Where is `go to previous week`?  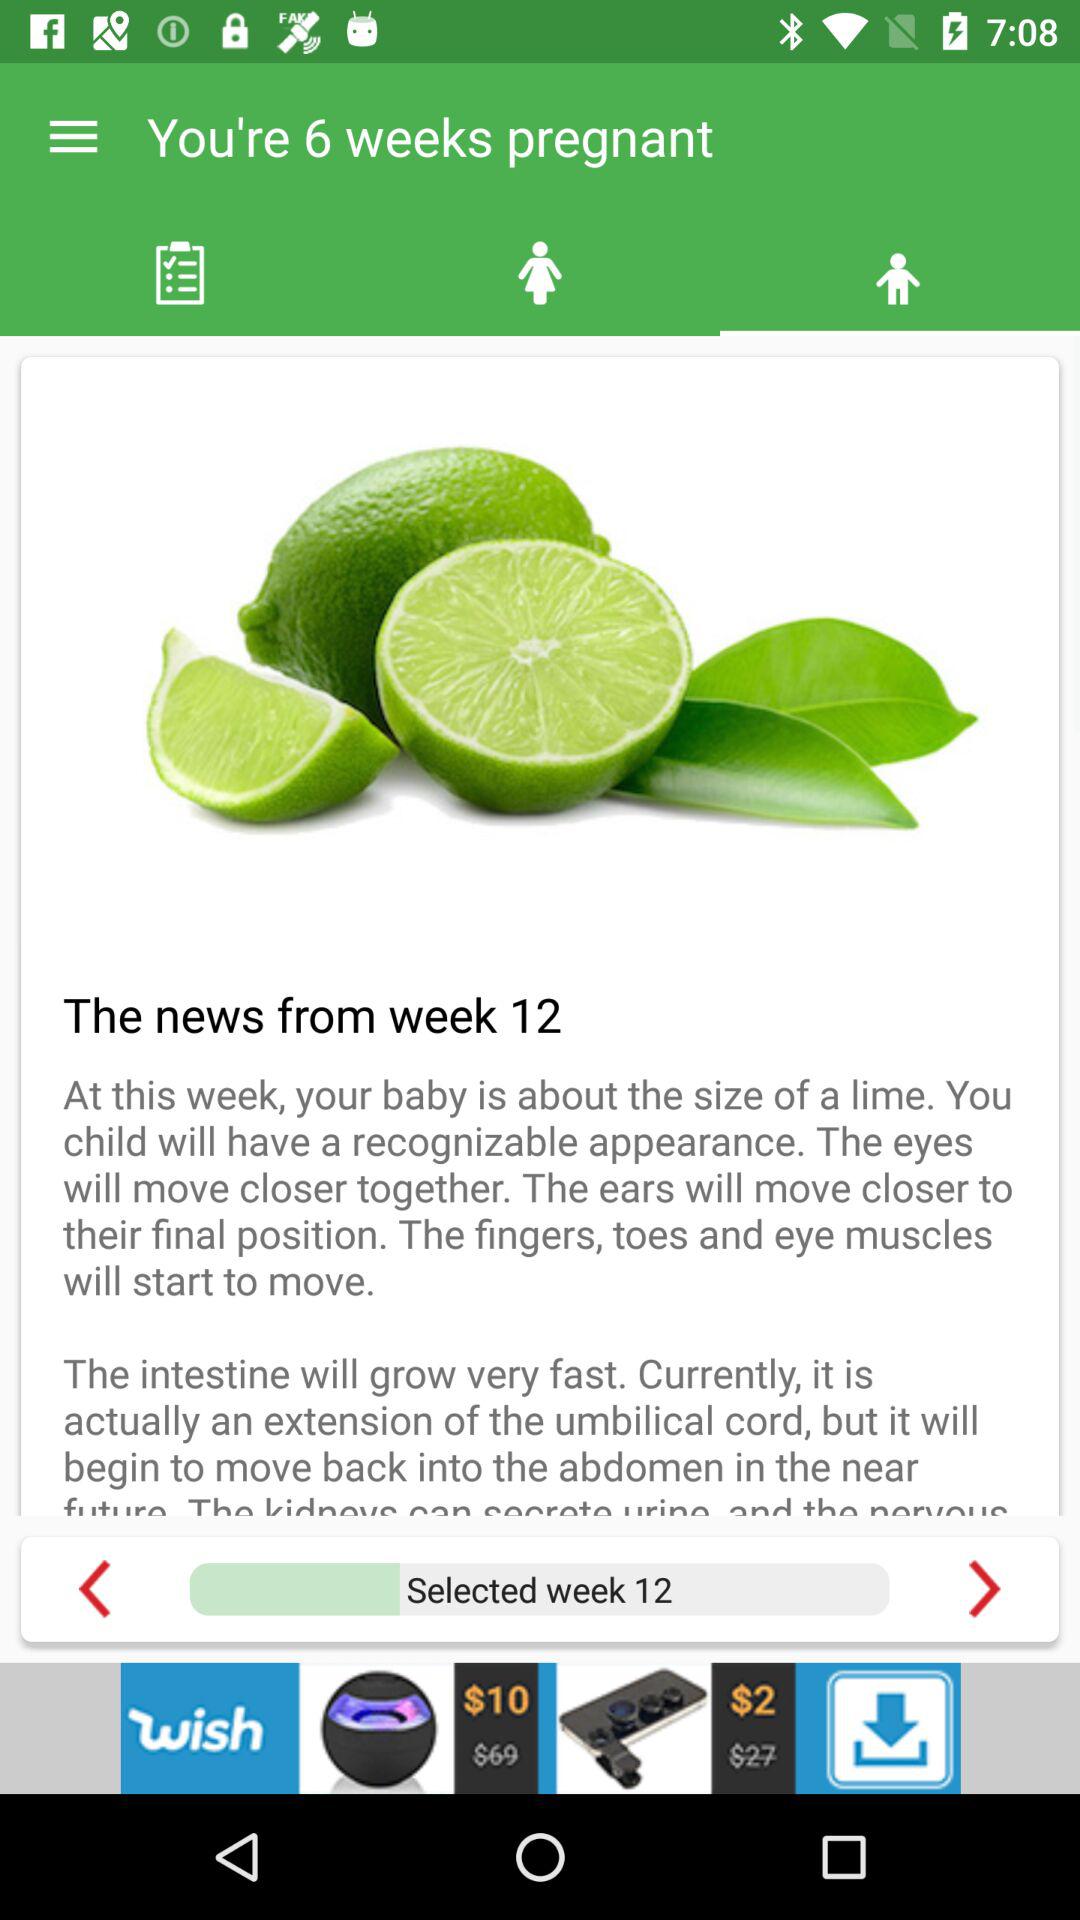
go to previous week is located at coordinates (94, 1588).